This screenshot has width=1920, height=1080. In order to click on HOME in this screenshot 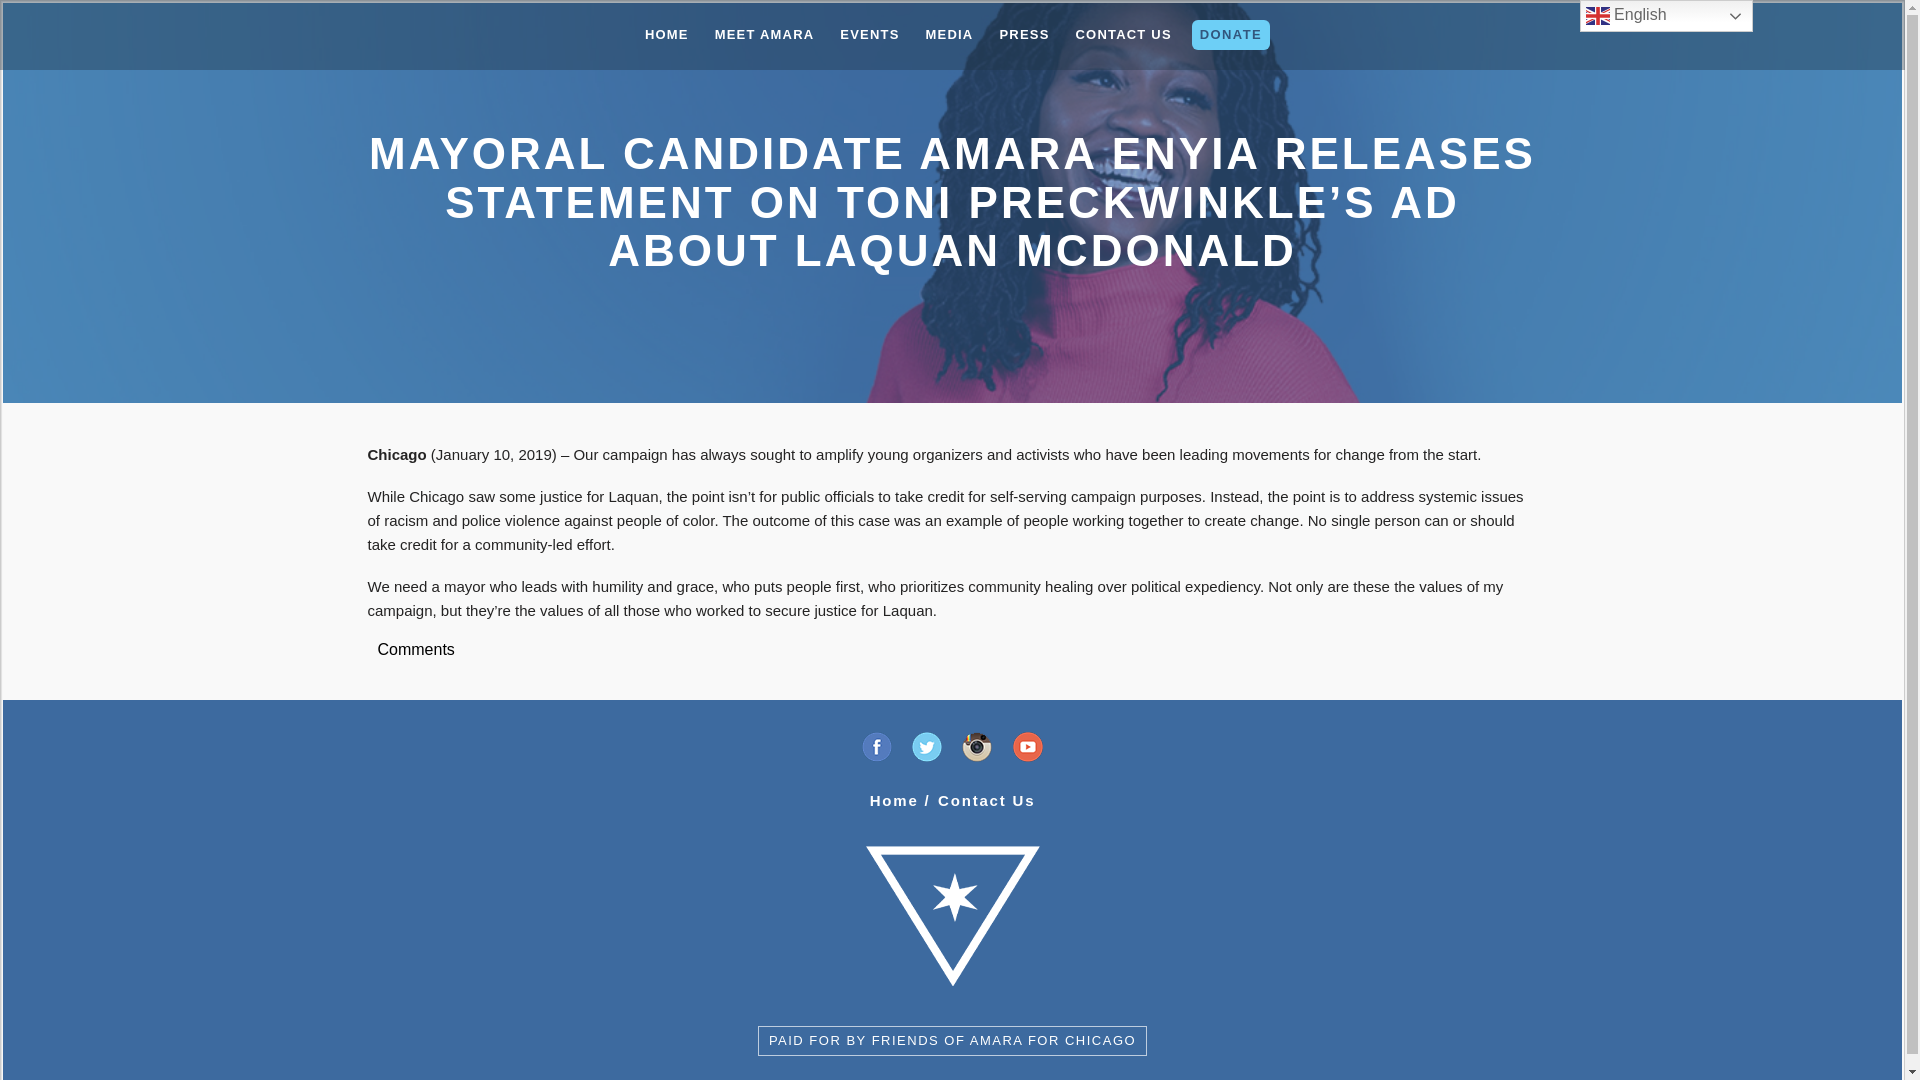, I will do `click(666, 34)`.